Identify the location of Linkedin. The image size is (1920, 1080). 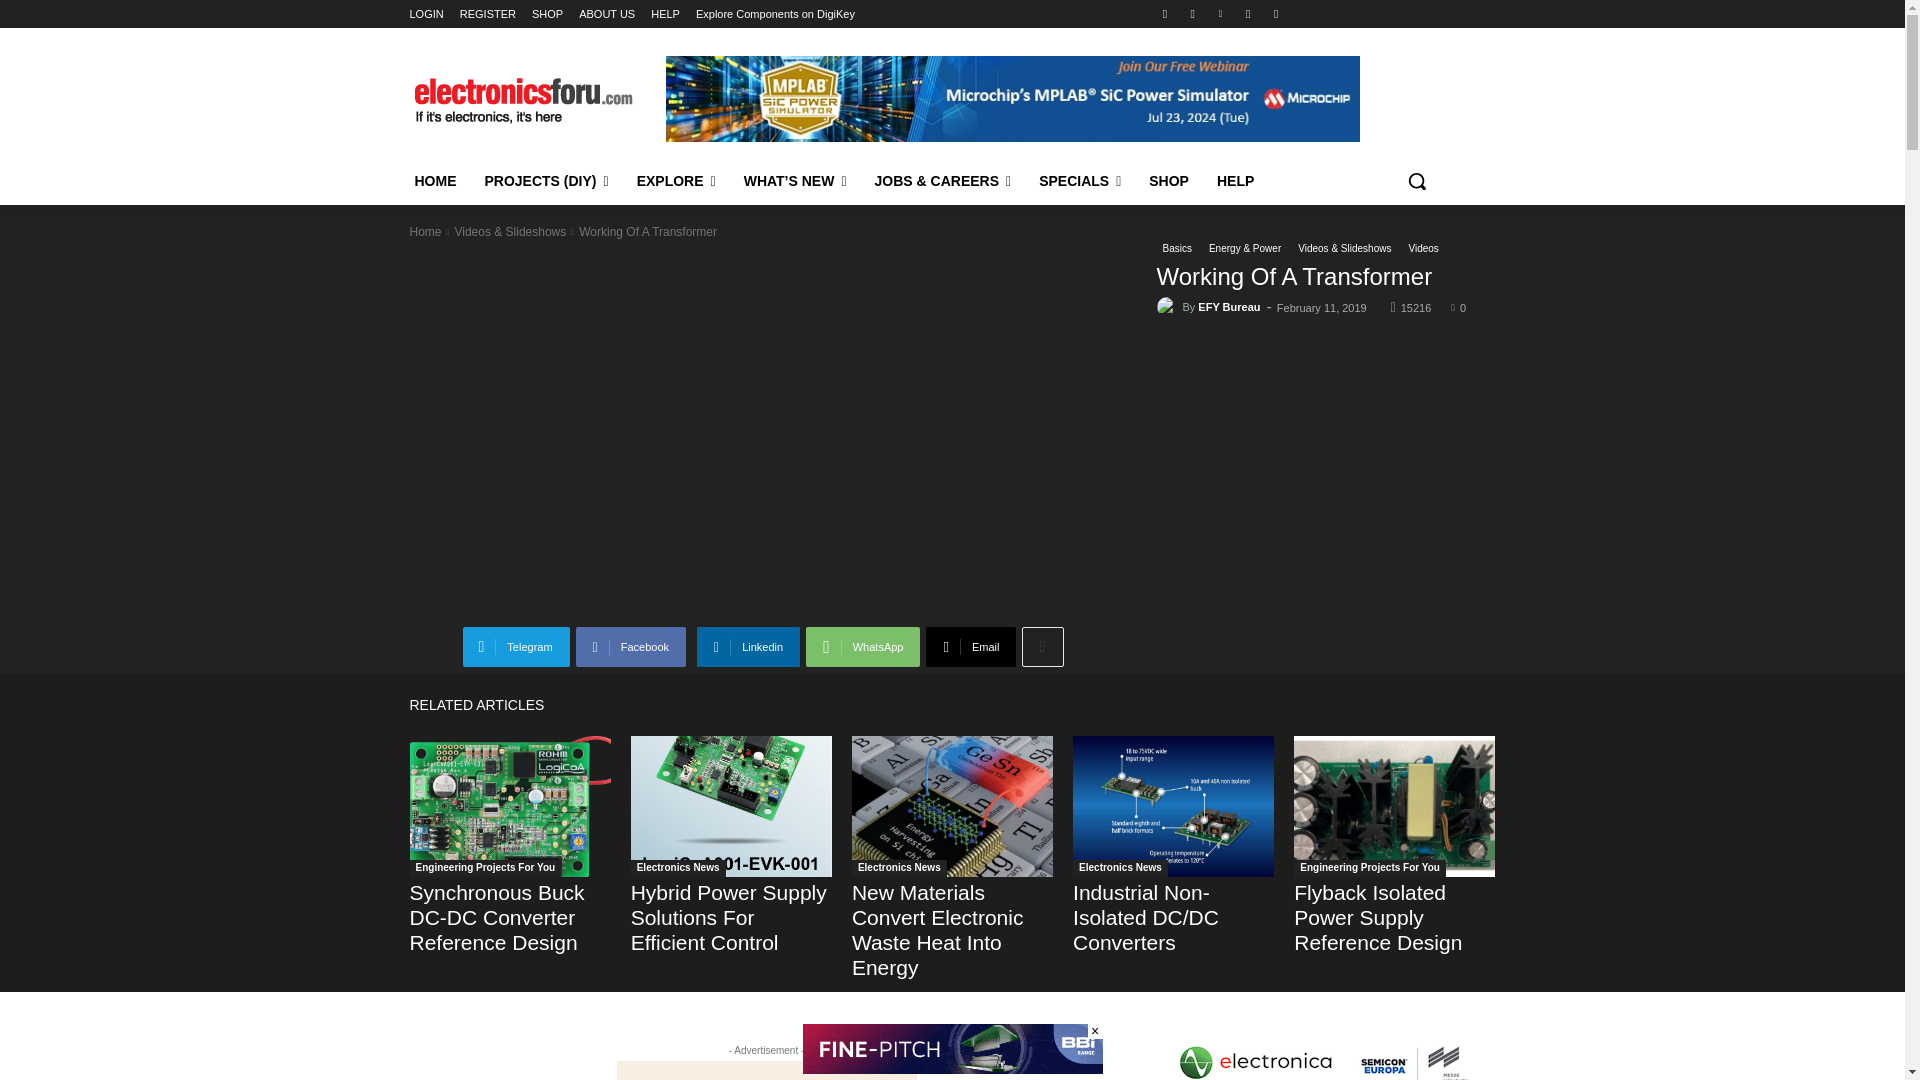
(1220, 13).